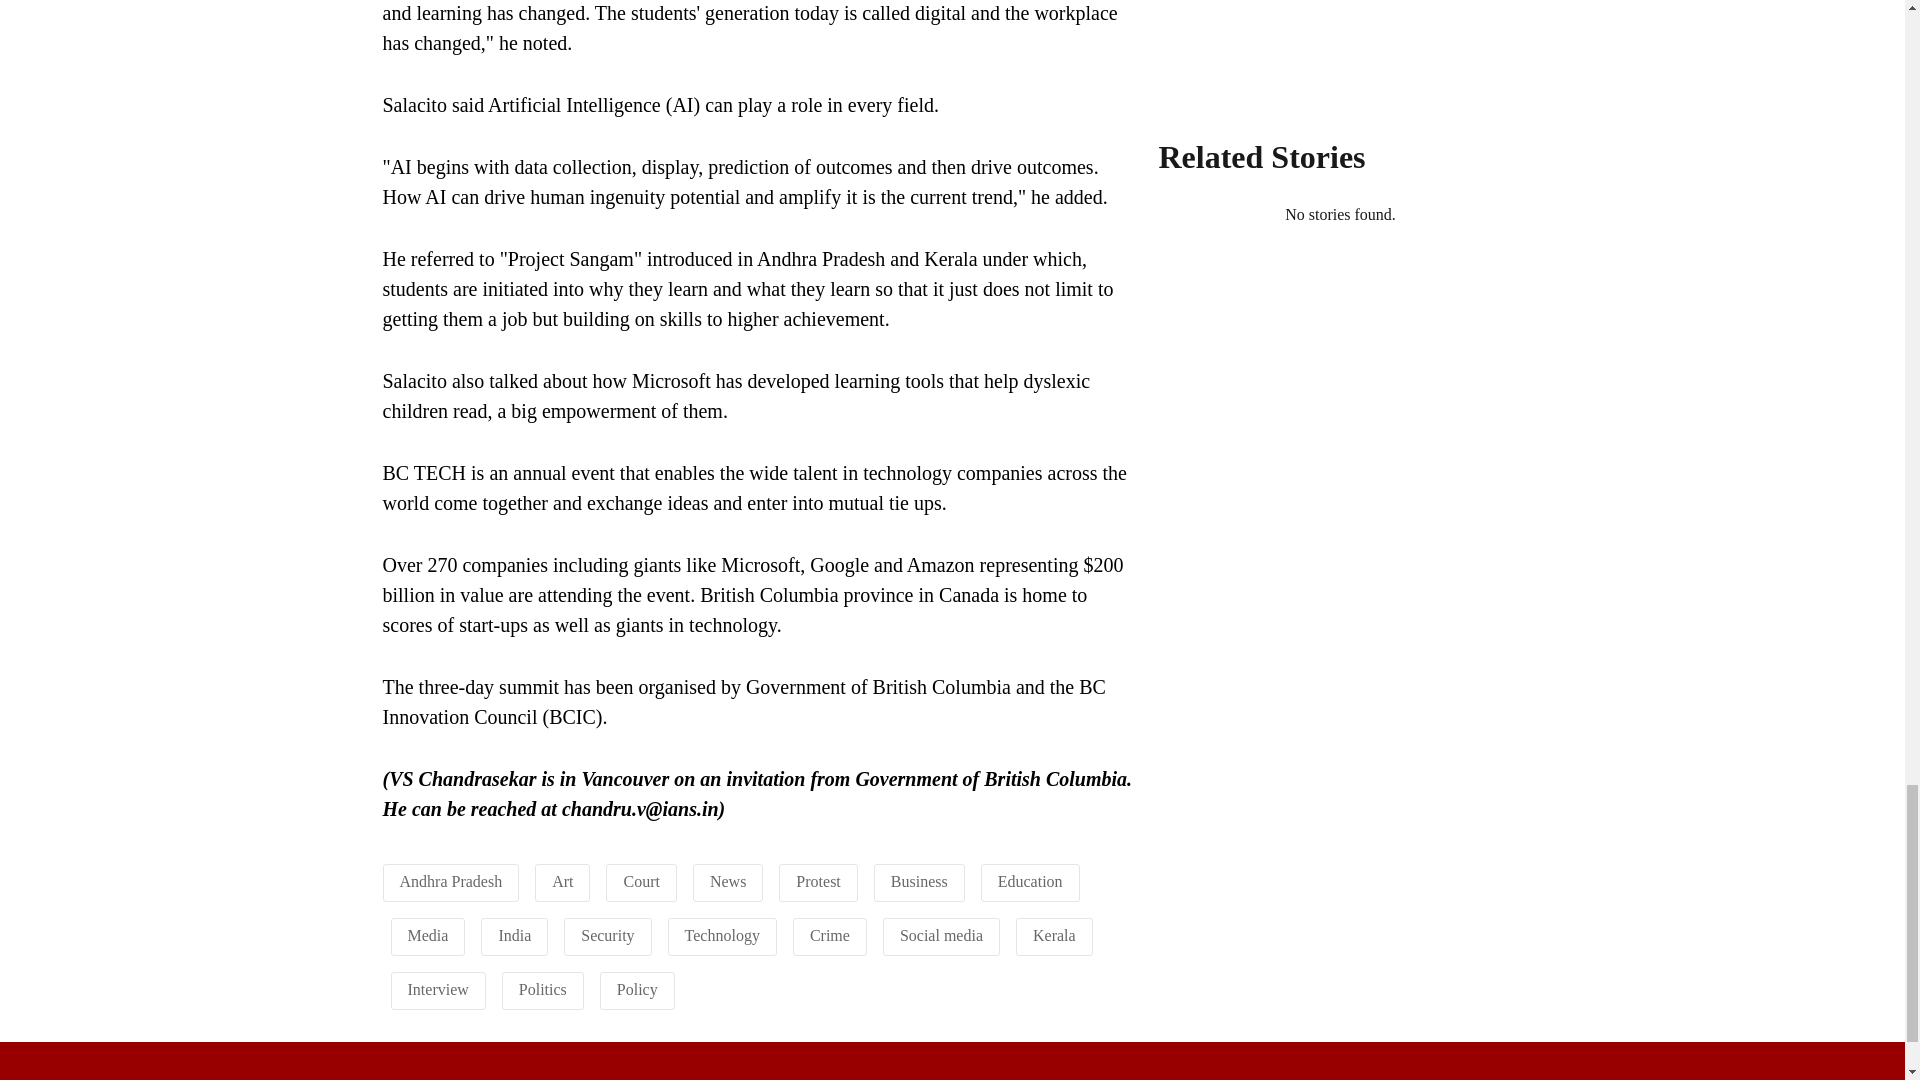  What do you see at coordinates (722, 934) in the screenshot?
I see `Technology` at bounding box center [722, 934].